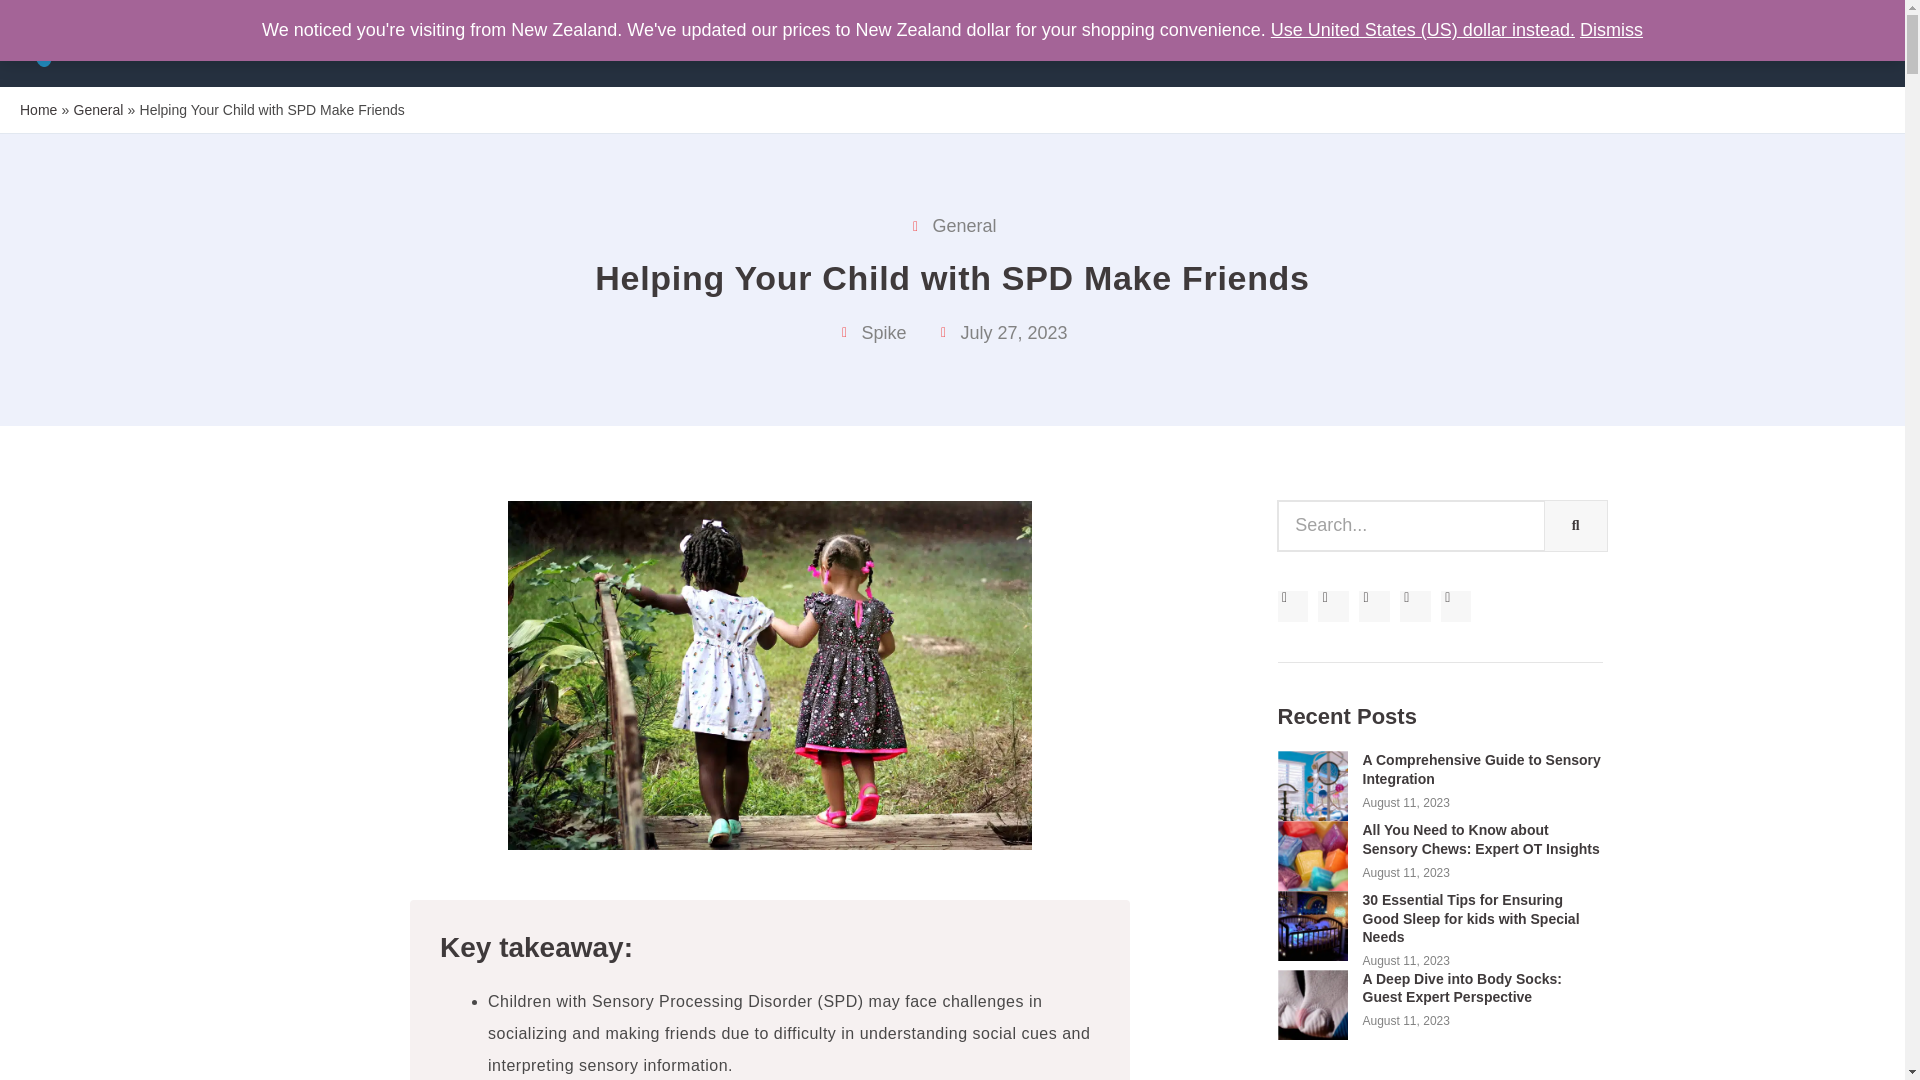 This screenshot has height=1080, width=1920. I want to click on Home, so click(38, 108).